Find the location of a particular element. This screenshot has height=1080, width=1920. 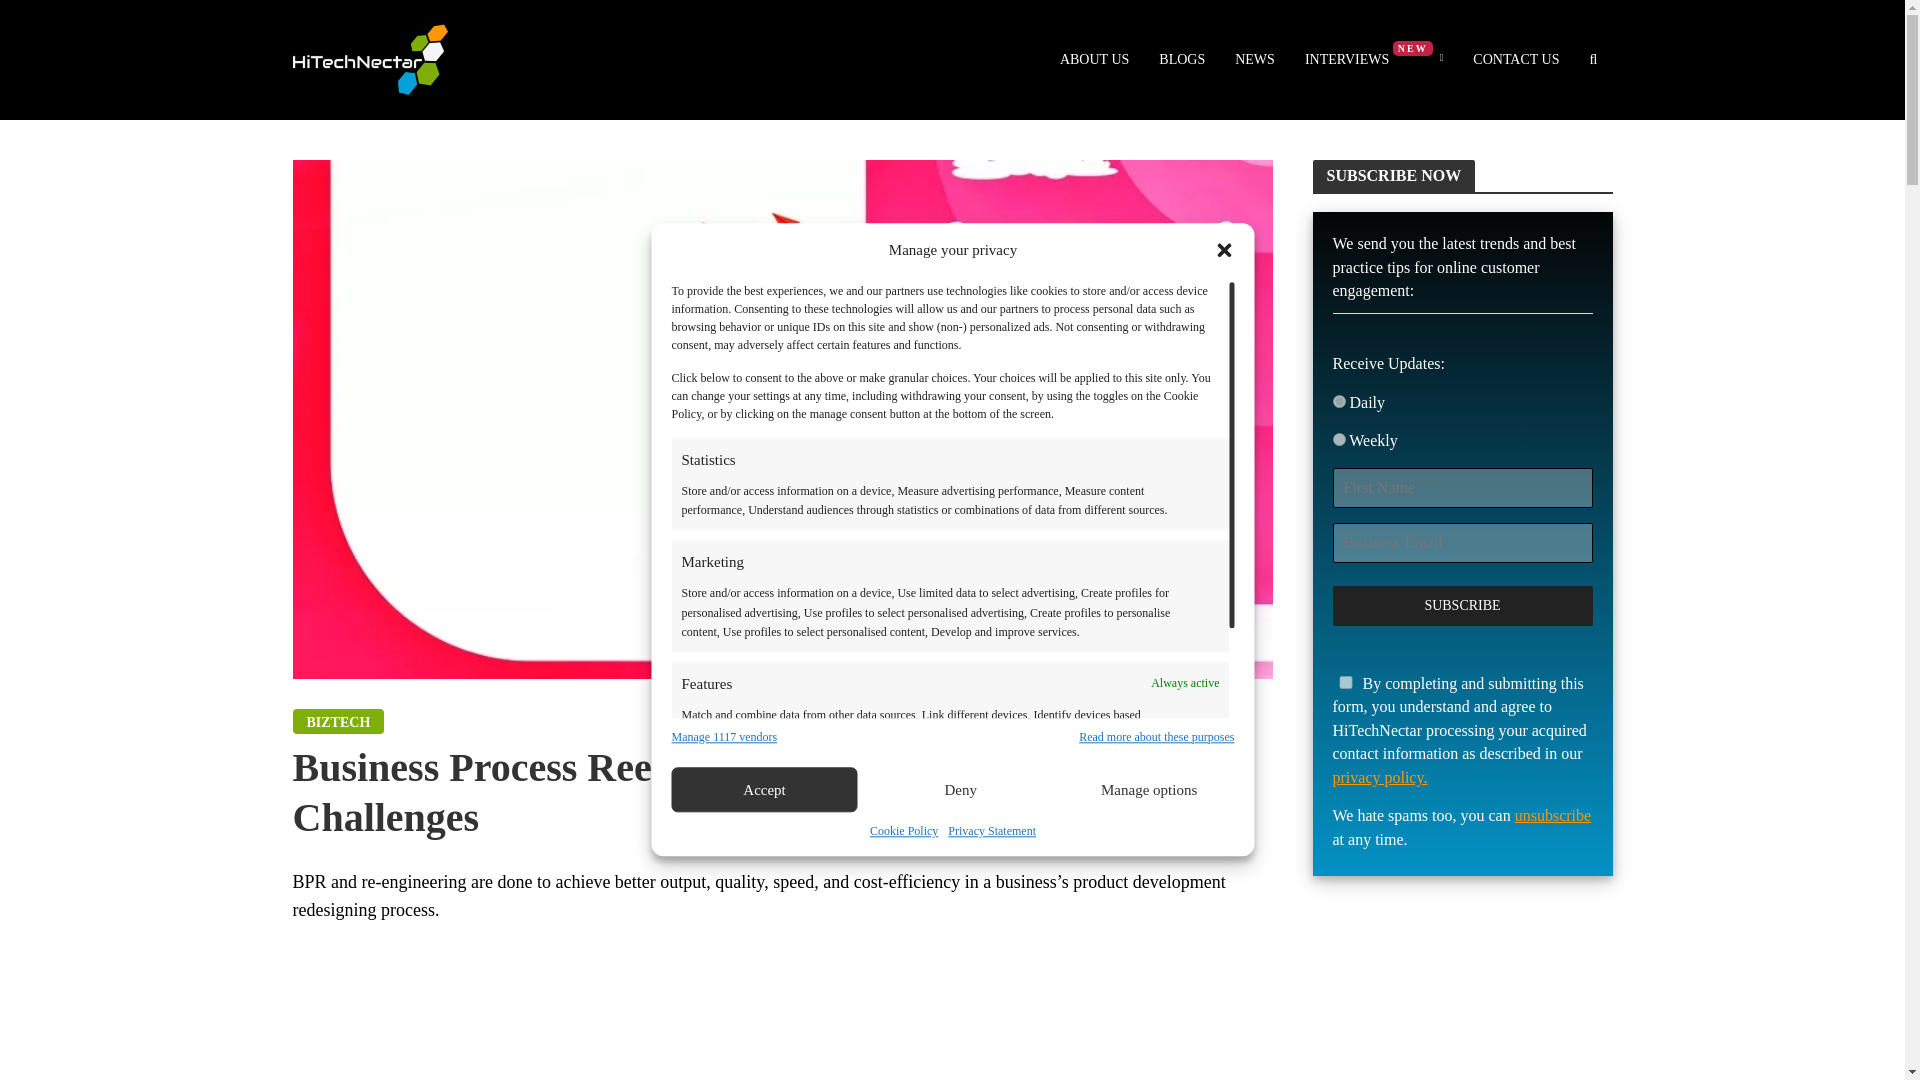

Accept is located at coordinates (763, 790).